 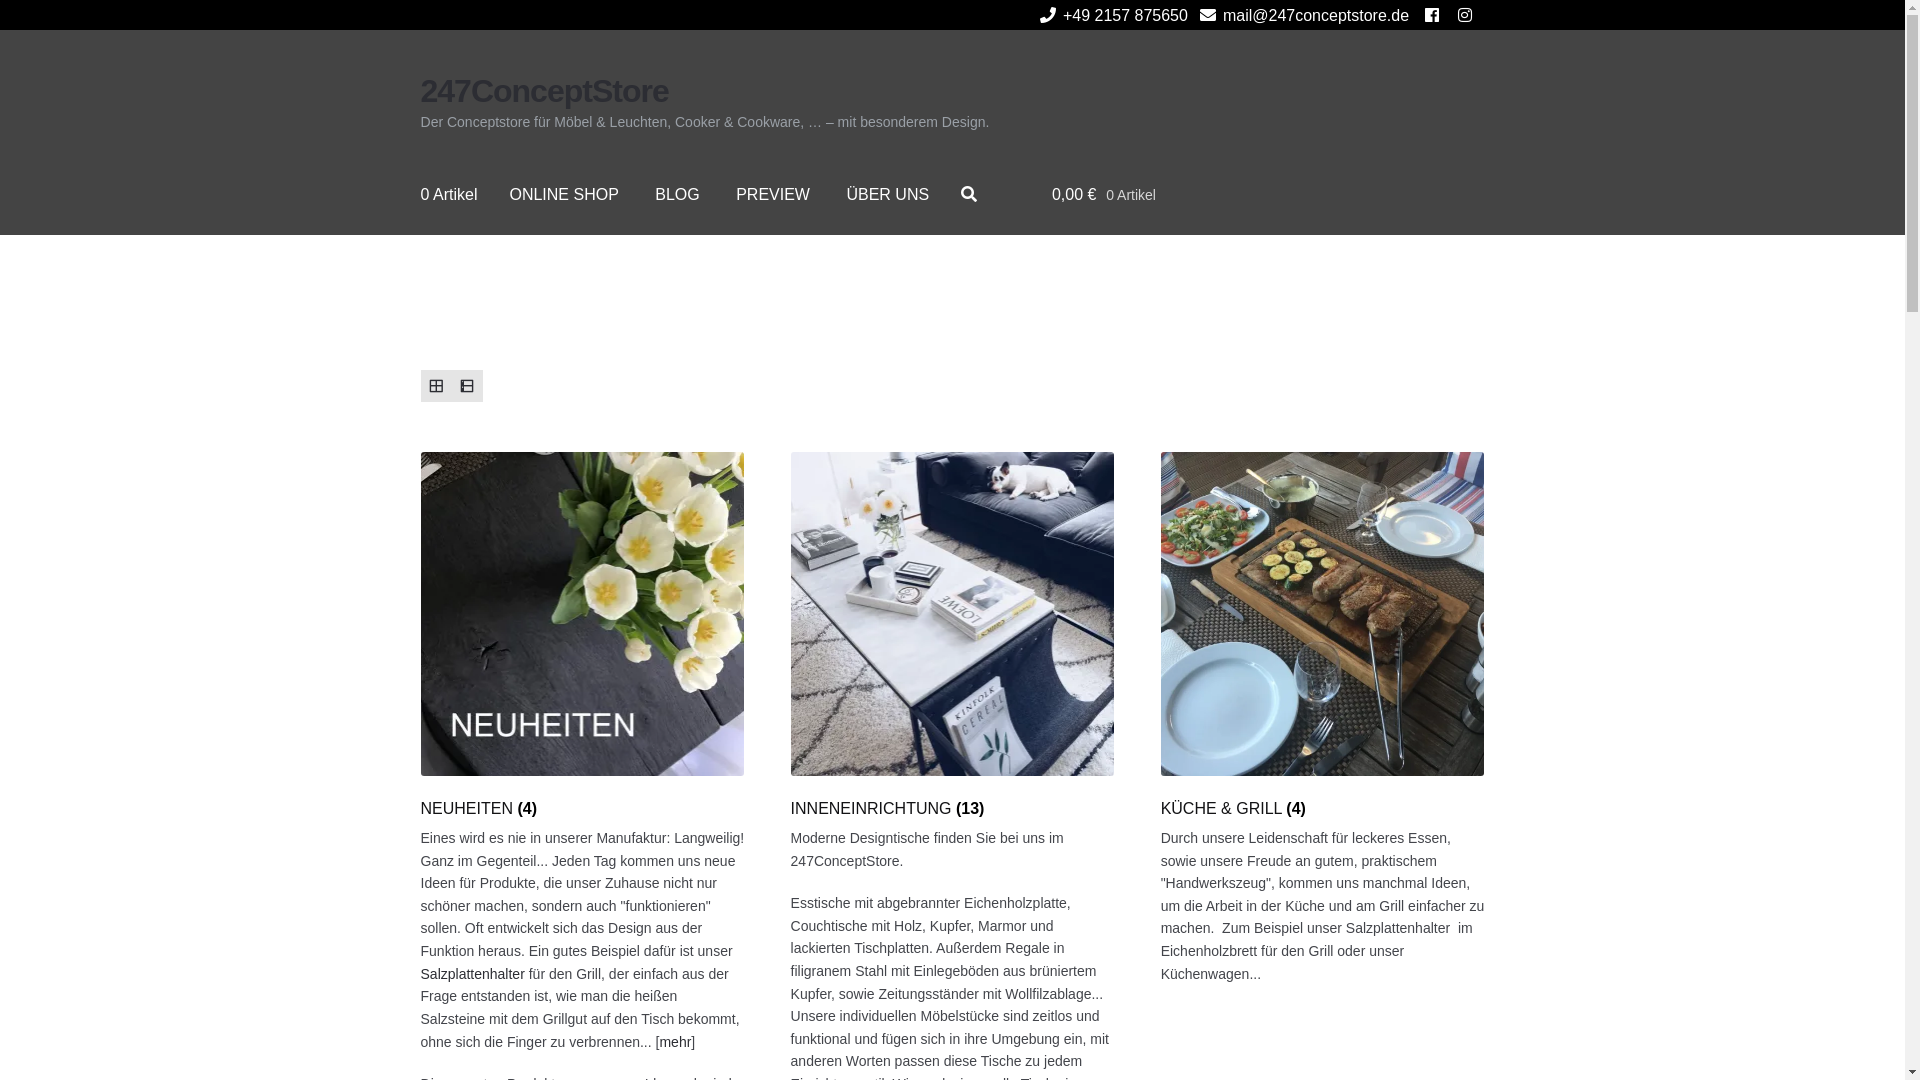 What do you see at coordinates (545, 91) in the screenshot?
I see `247ConceptStore` at bounding box center [545, 91].